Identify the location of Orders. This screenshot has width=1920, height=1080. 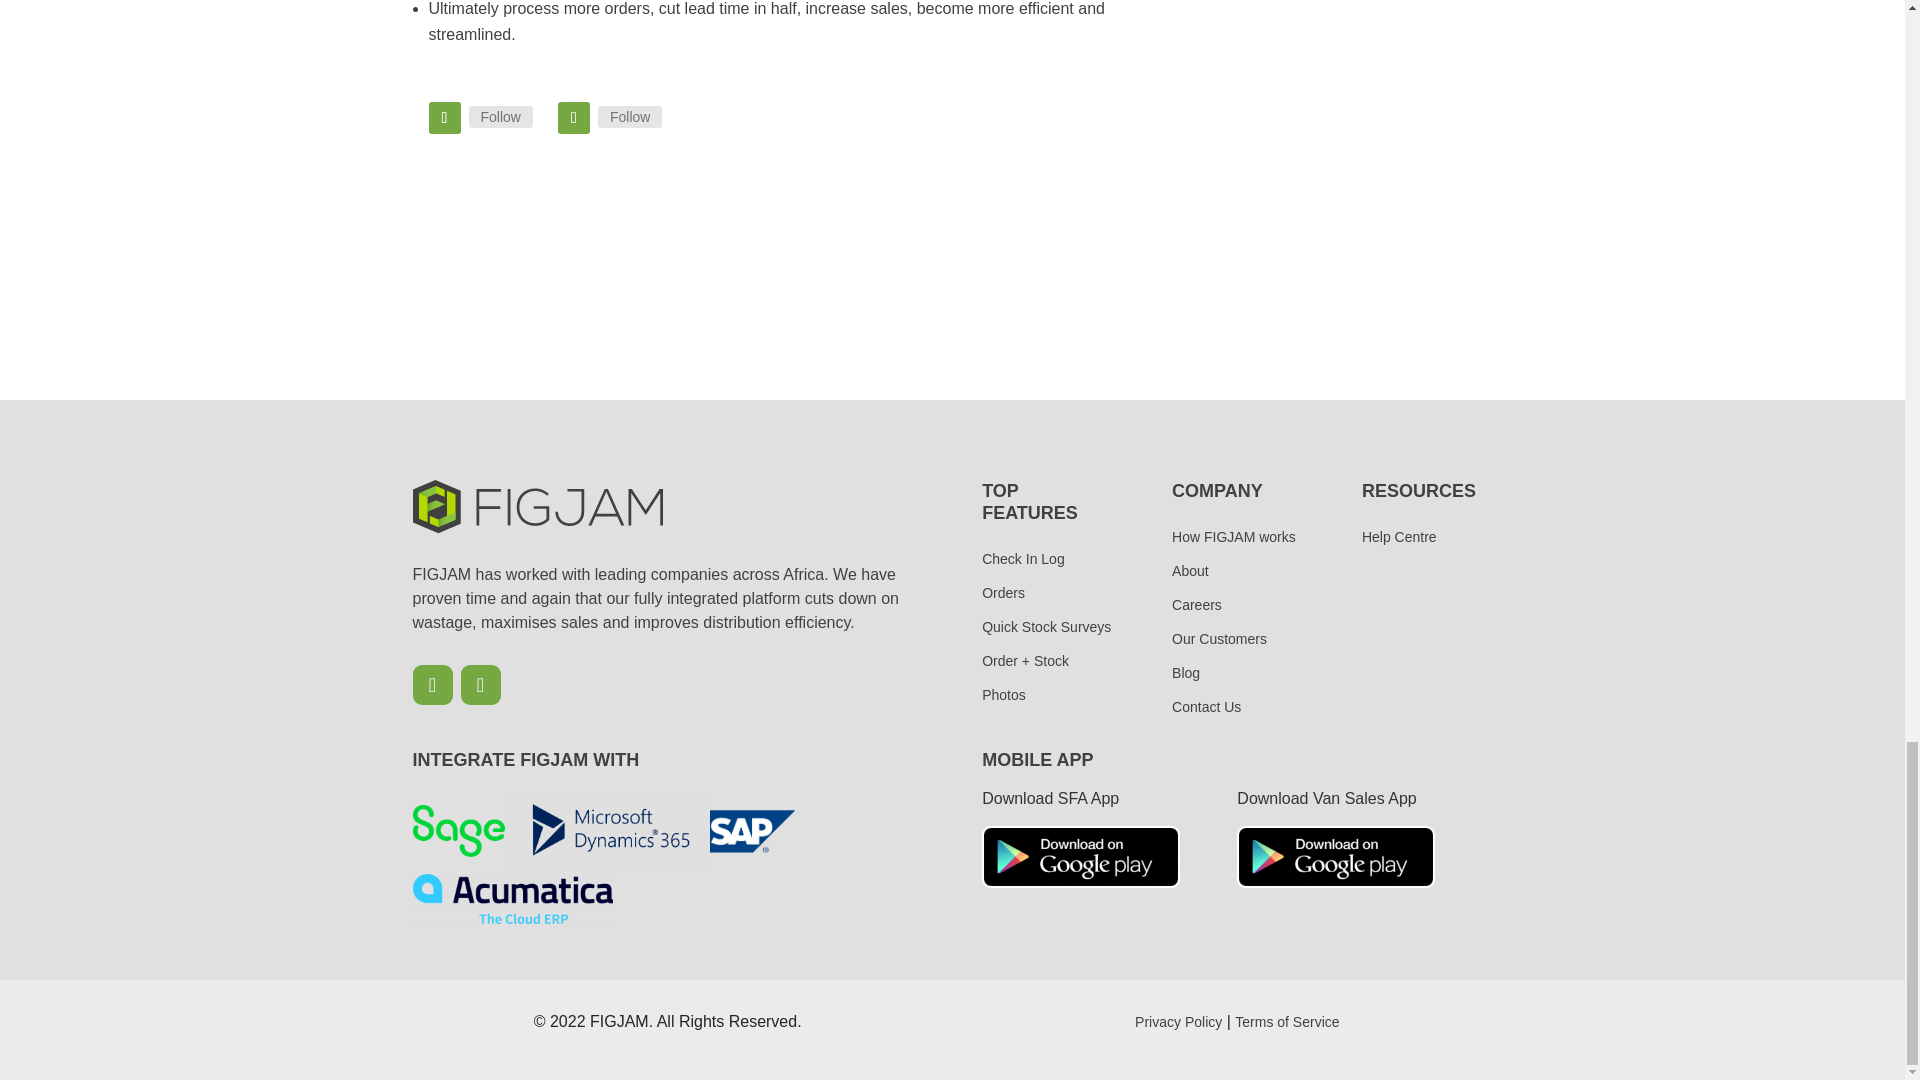
(1046, 592).